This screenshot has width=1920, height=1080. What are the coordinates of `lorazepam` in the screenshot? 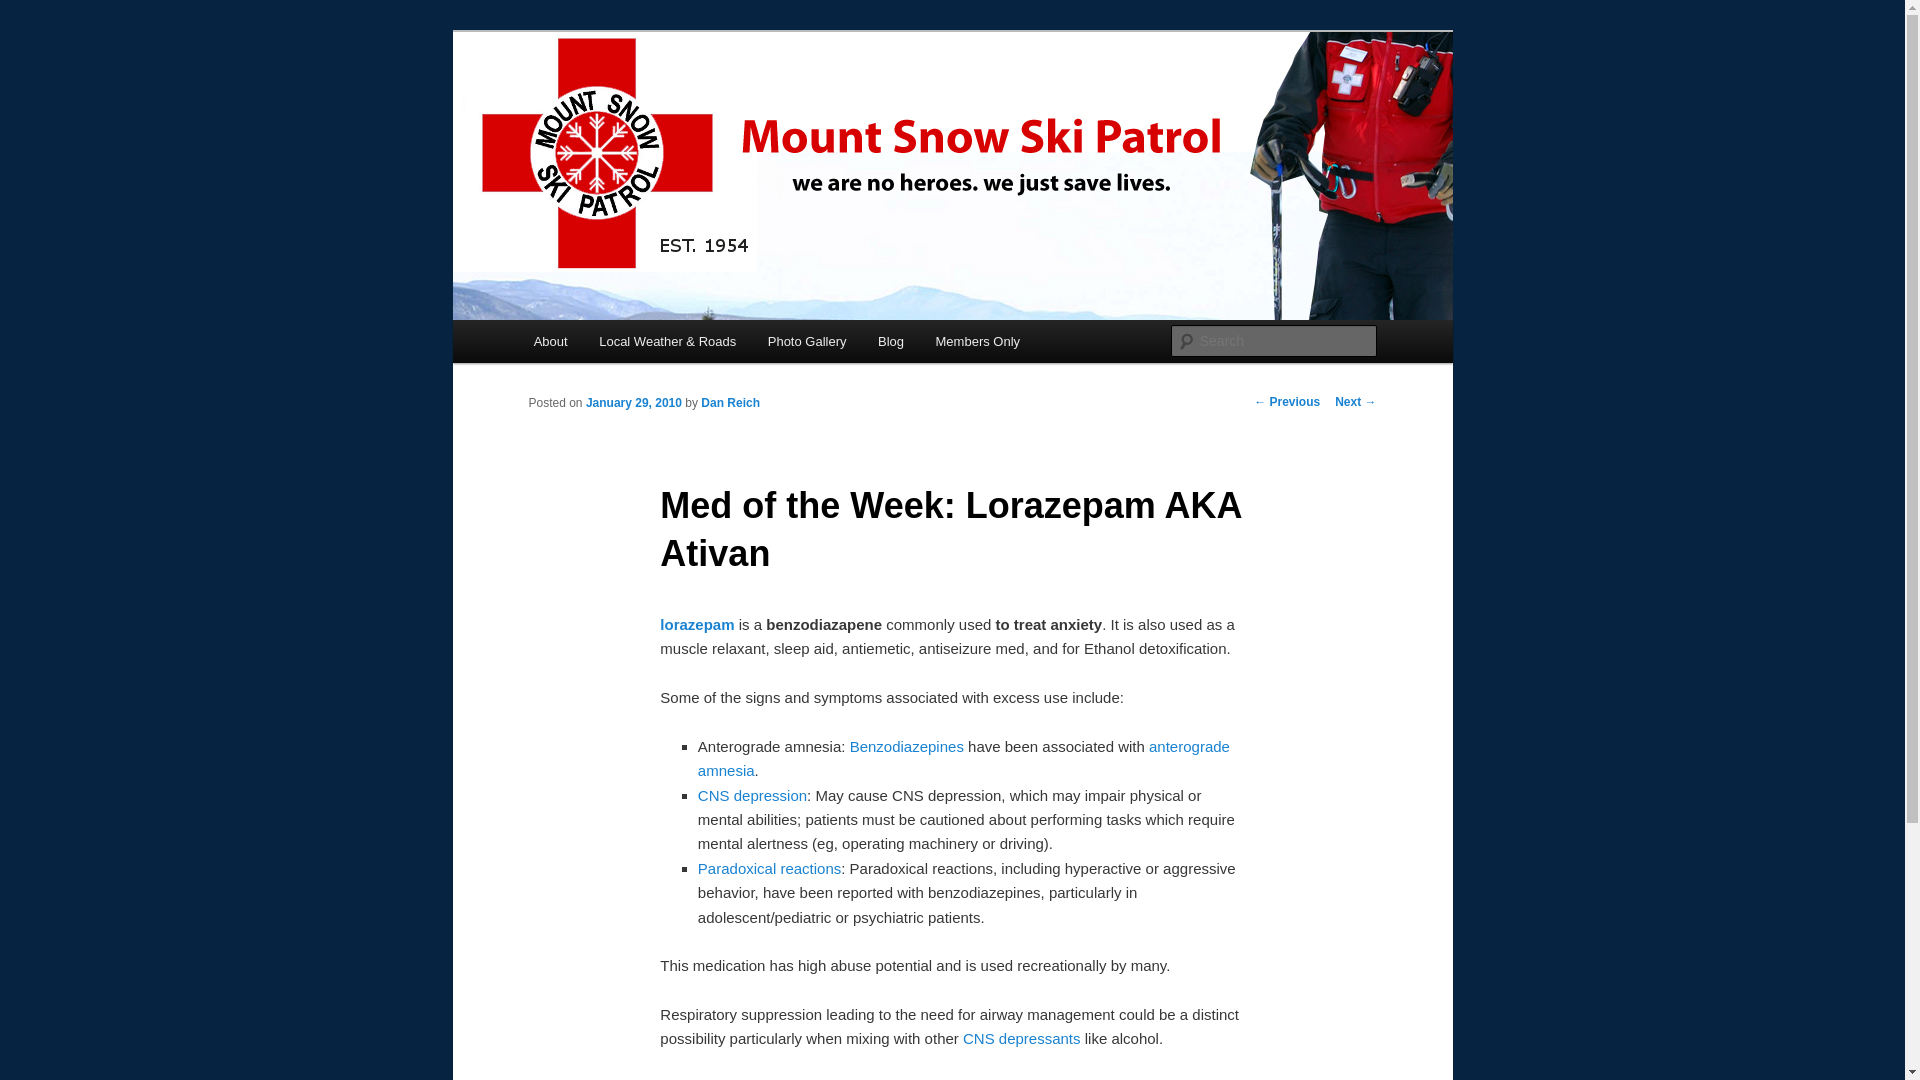 It's located at (696, 624).